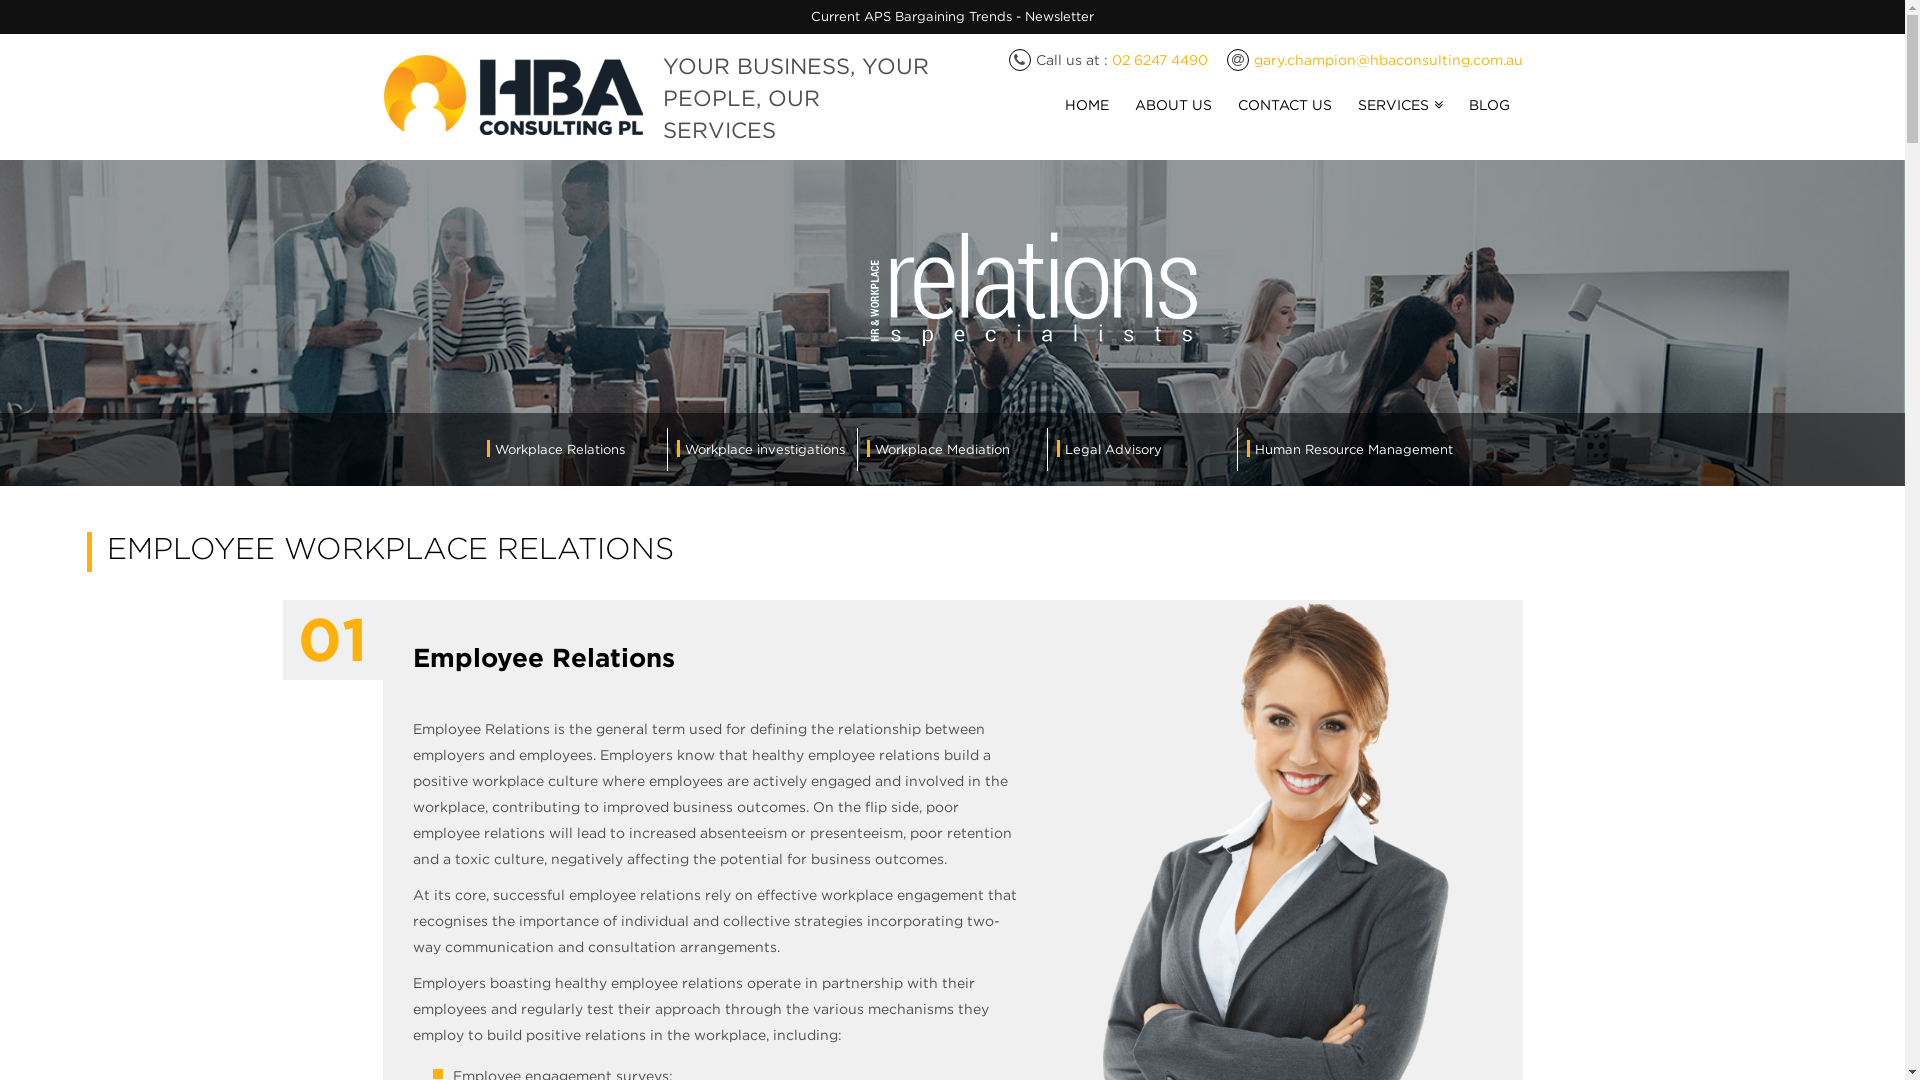  I want to click on Legal Advisory, so click(1108, 449).